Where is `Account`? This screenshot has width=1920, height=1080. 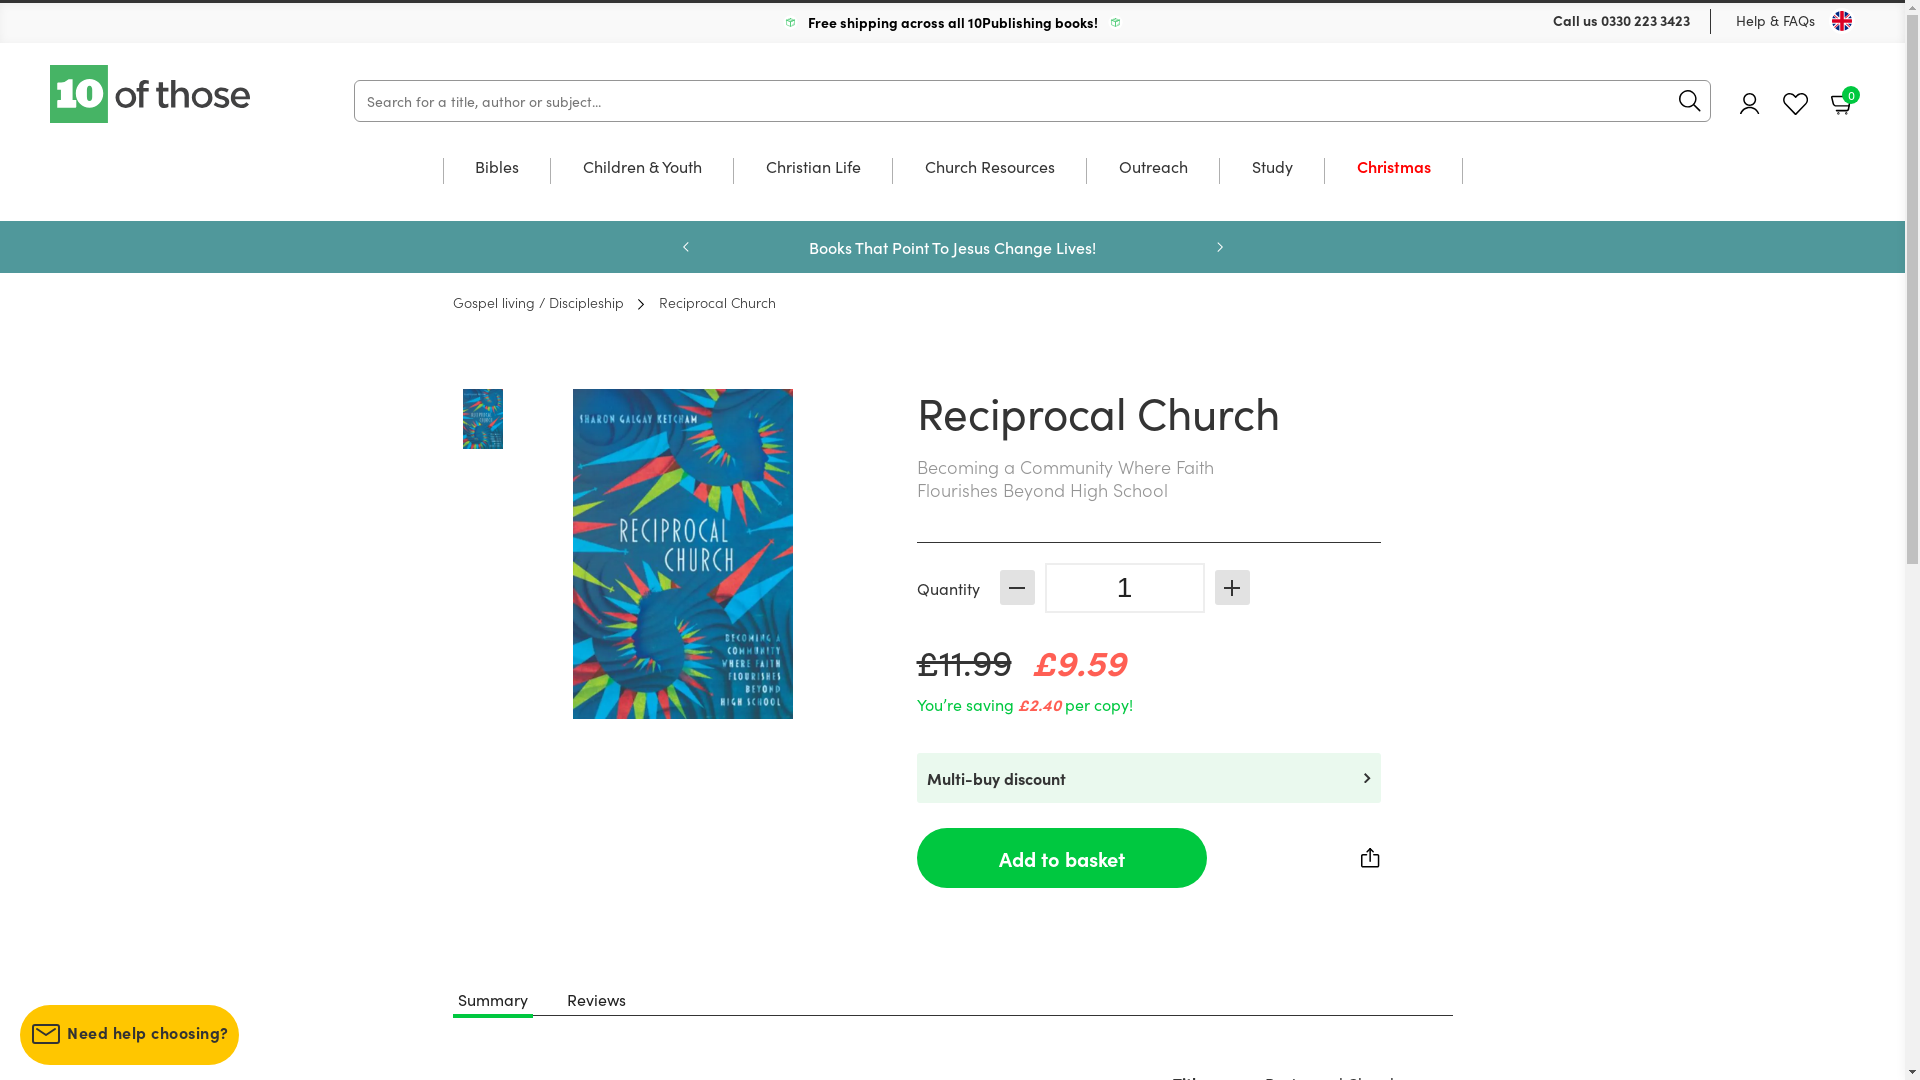 Account is located at coordinates (1750, 104).